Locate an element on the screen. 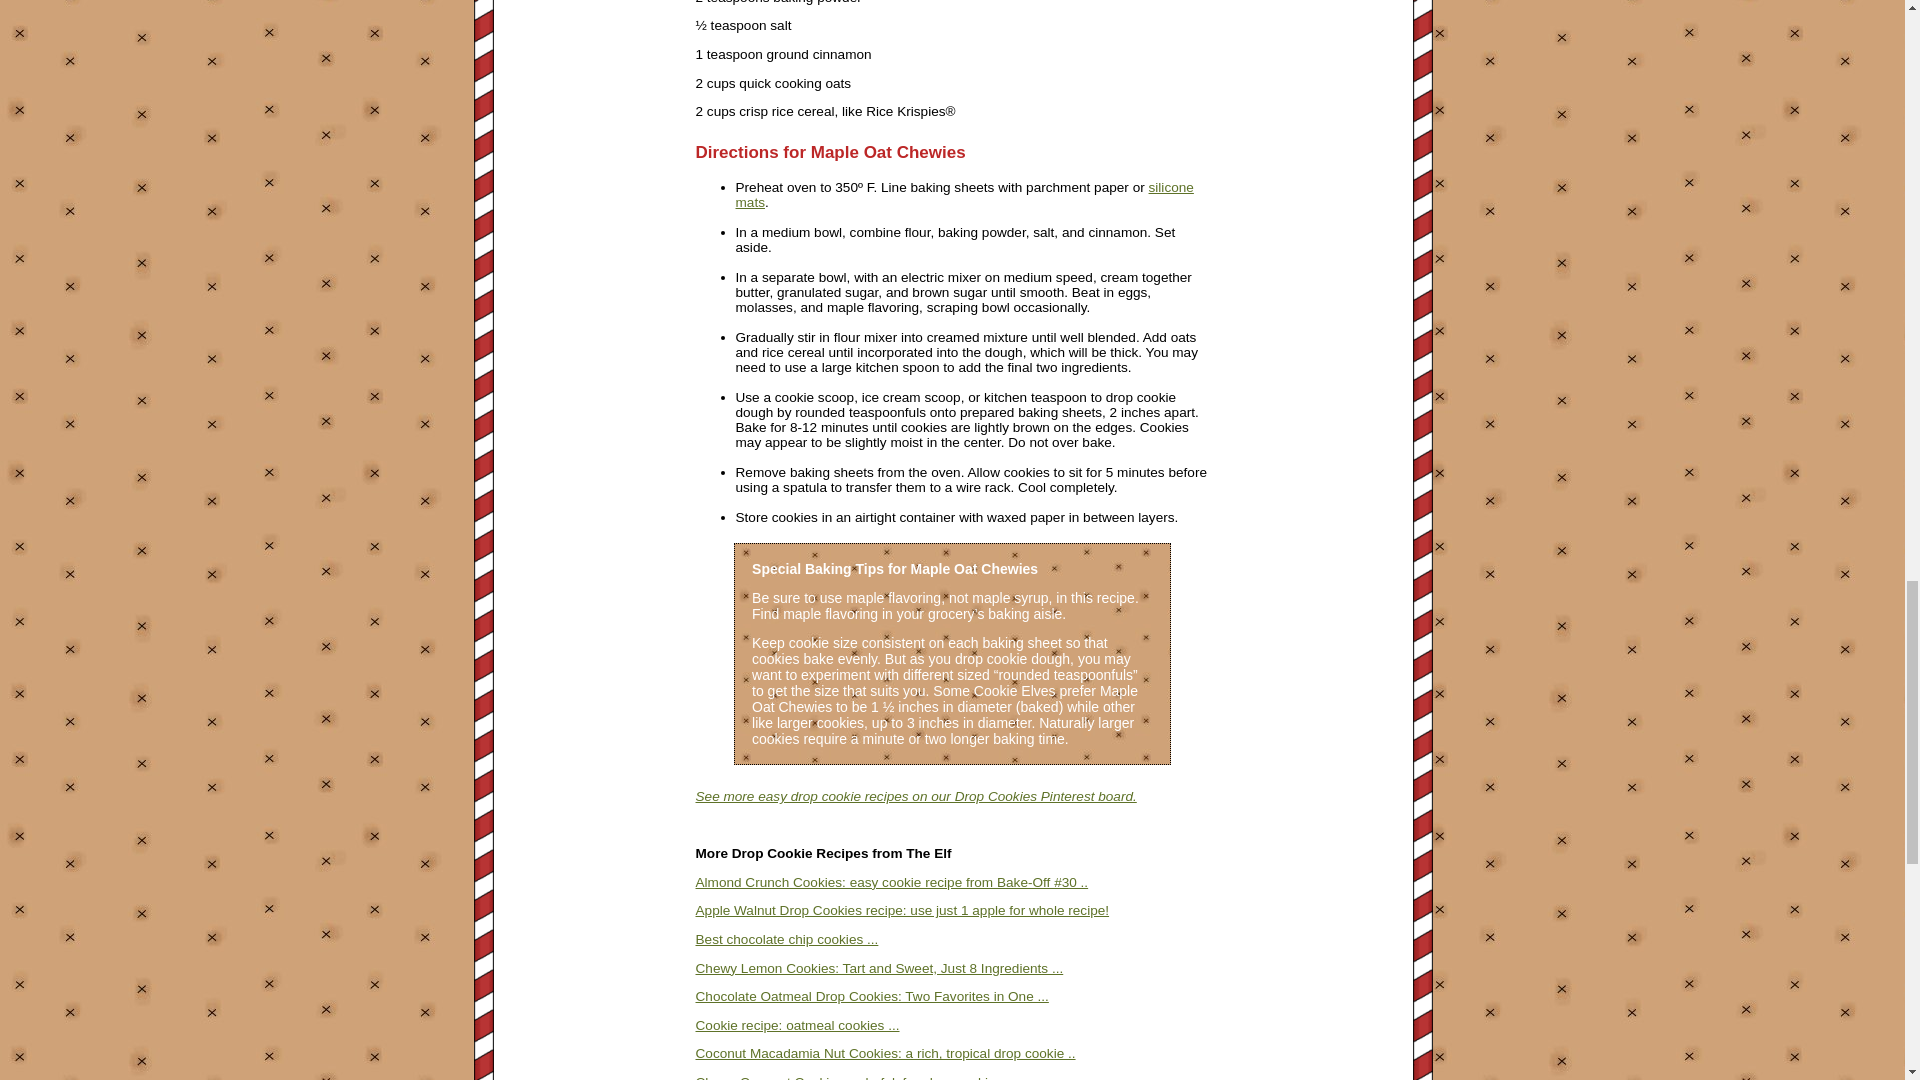 This screenshot has width=1920, height=1080. silicone mats is located at coordinates (964, 194).